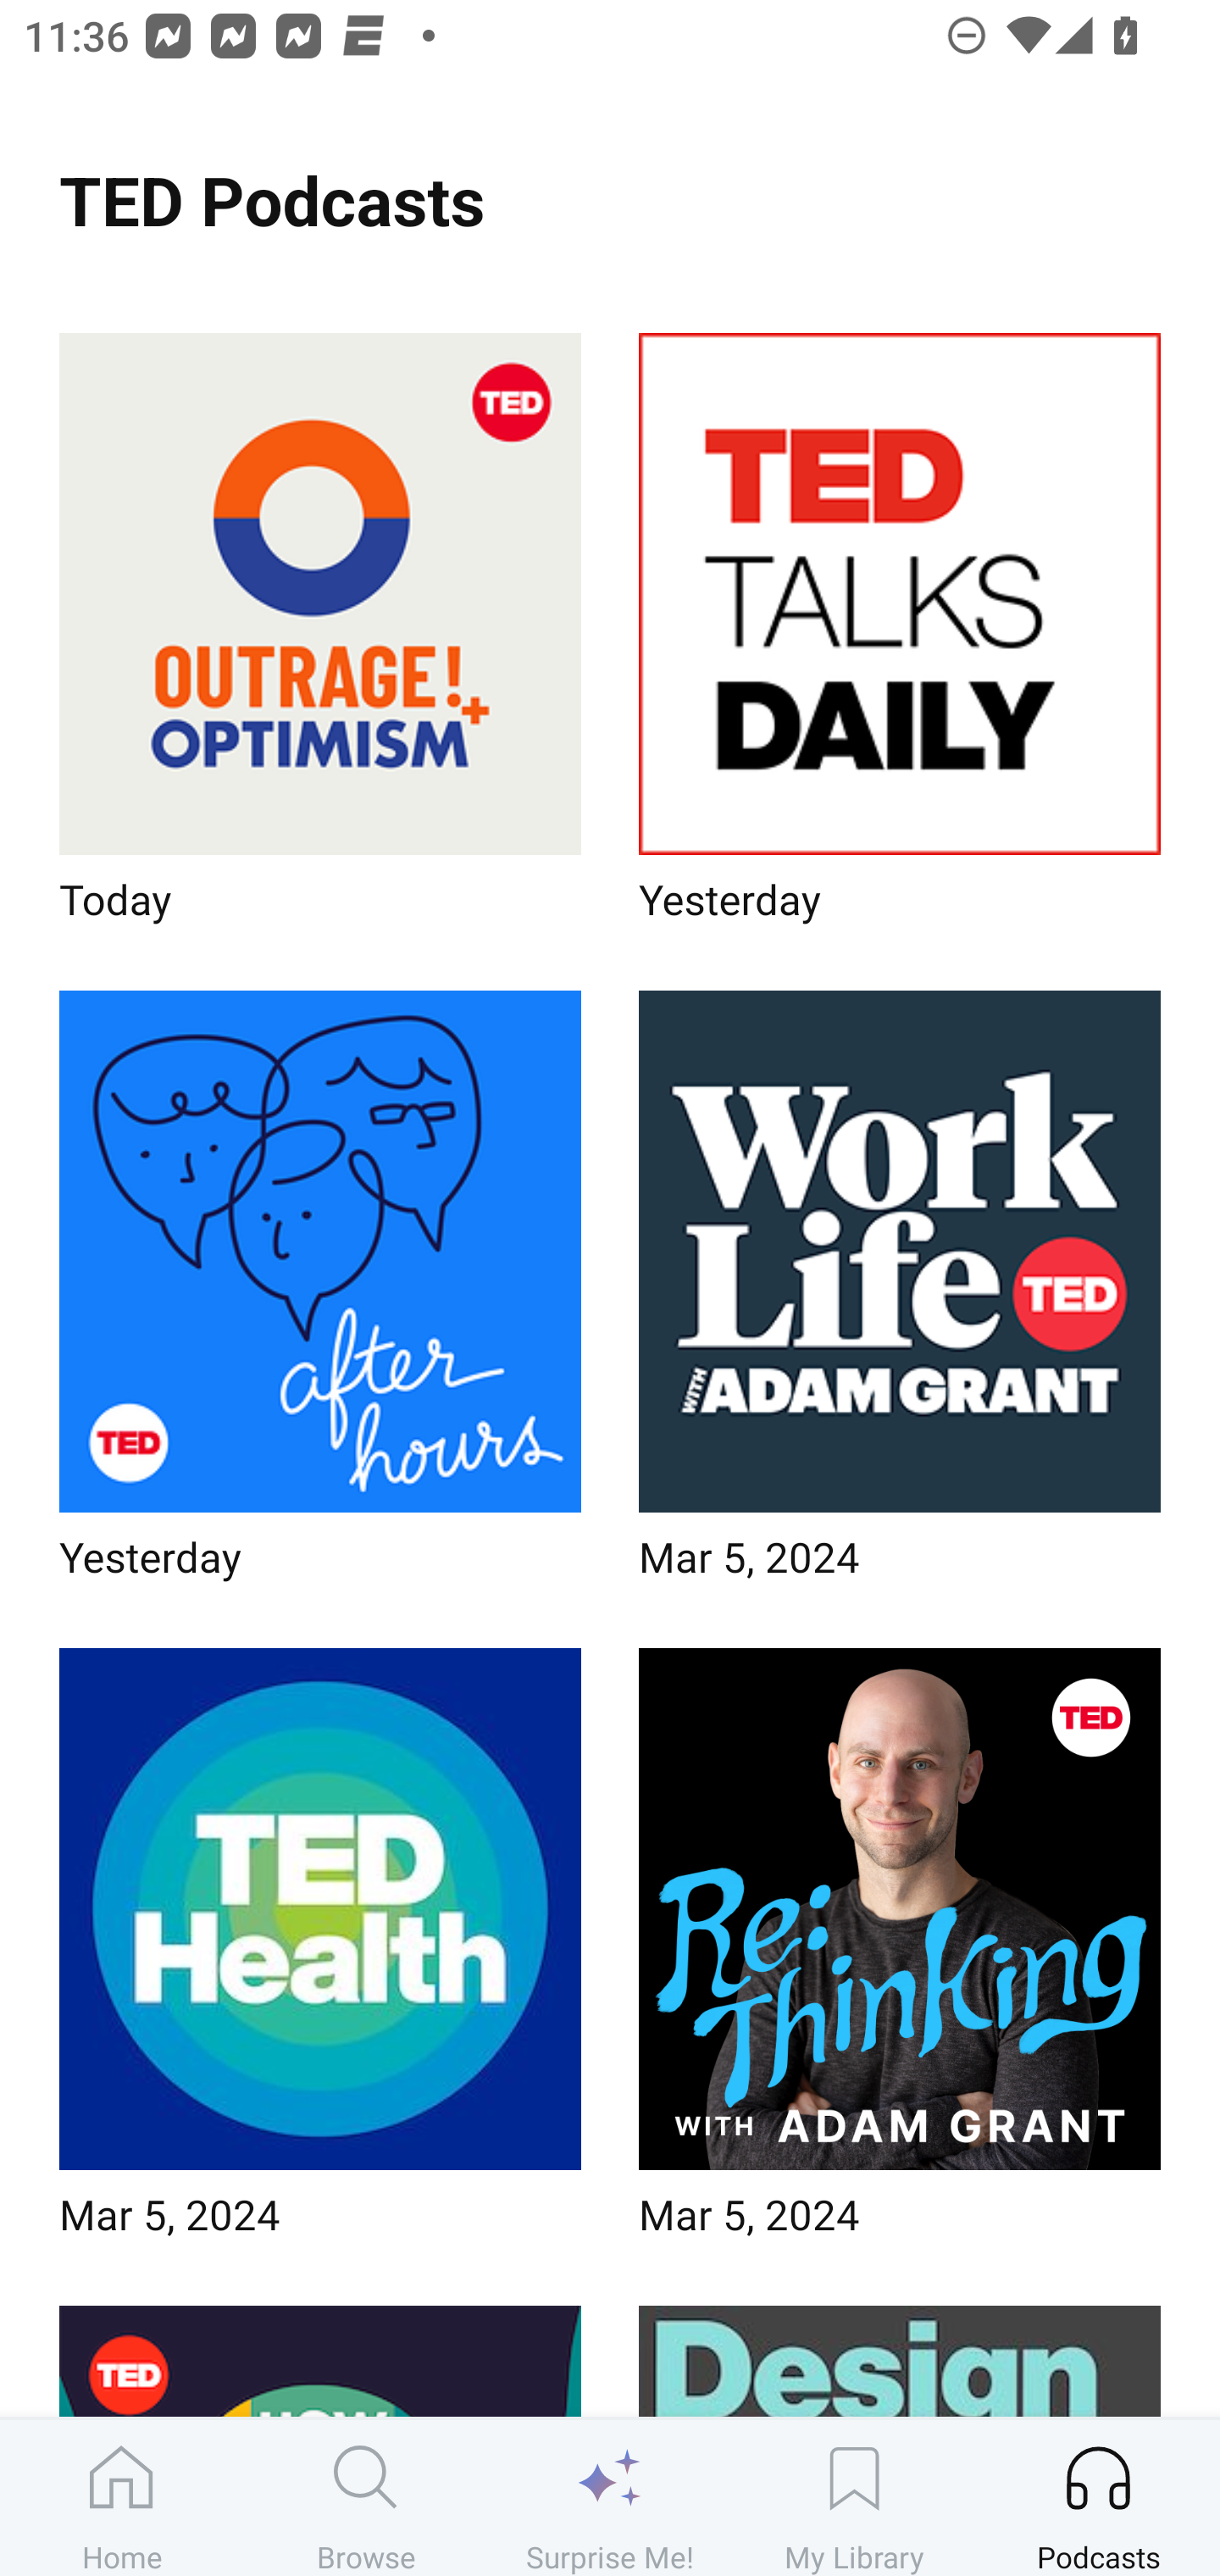  I want to click on My Library, so click(854, 2497).